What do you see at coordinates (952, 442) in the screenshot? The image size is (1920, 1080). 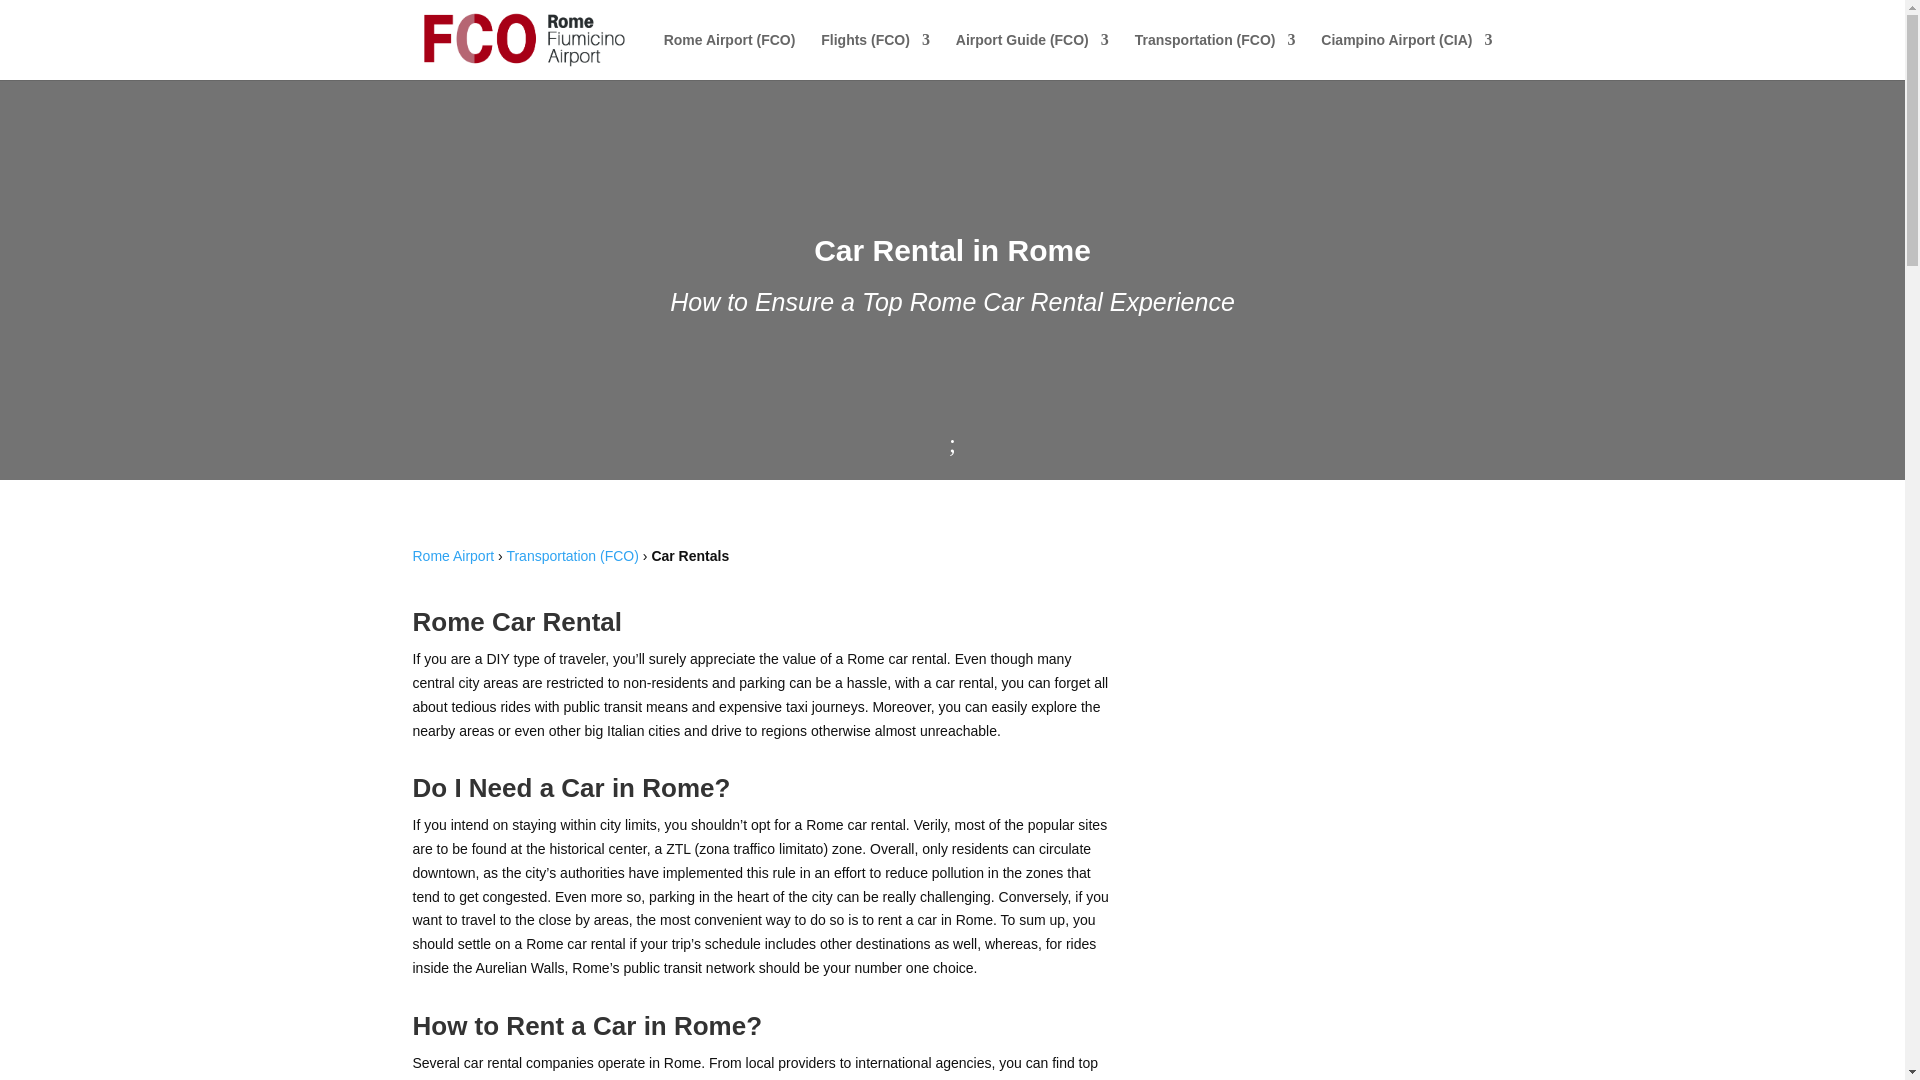 I see `;` at bounding box center [952, 442].